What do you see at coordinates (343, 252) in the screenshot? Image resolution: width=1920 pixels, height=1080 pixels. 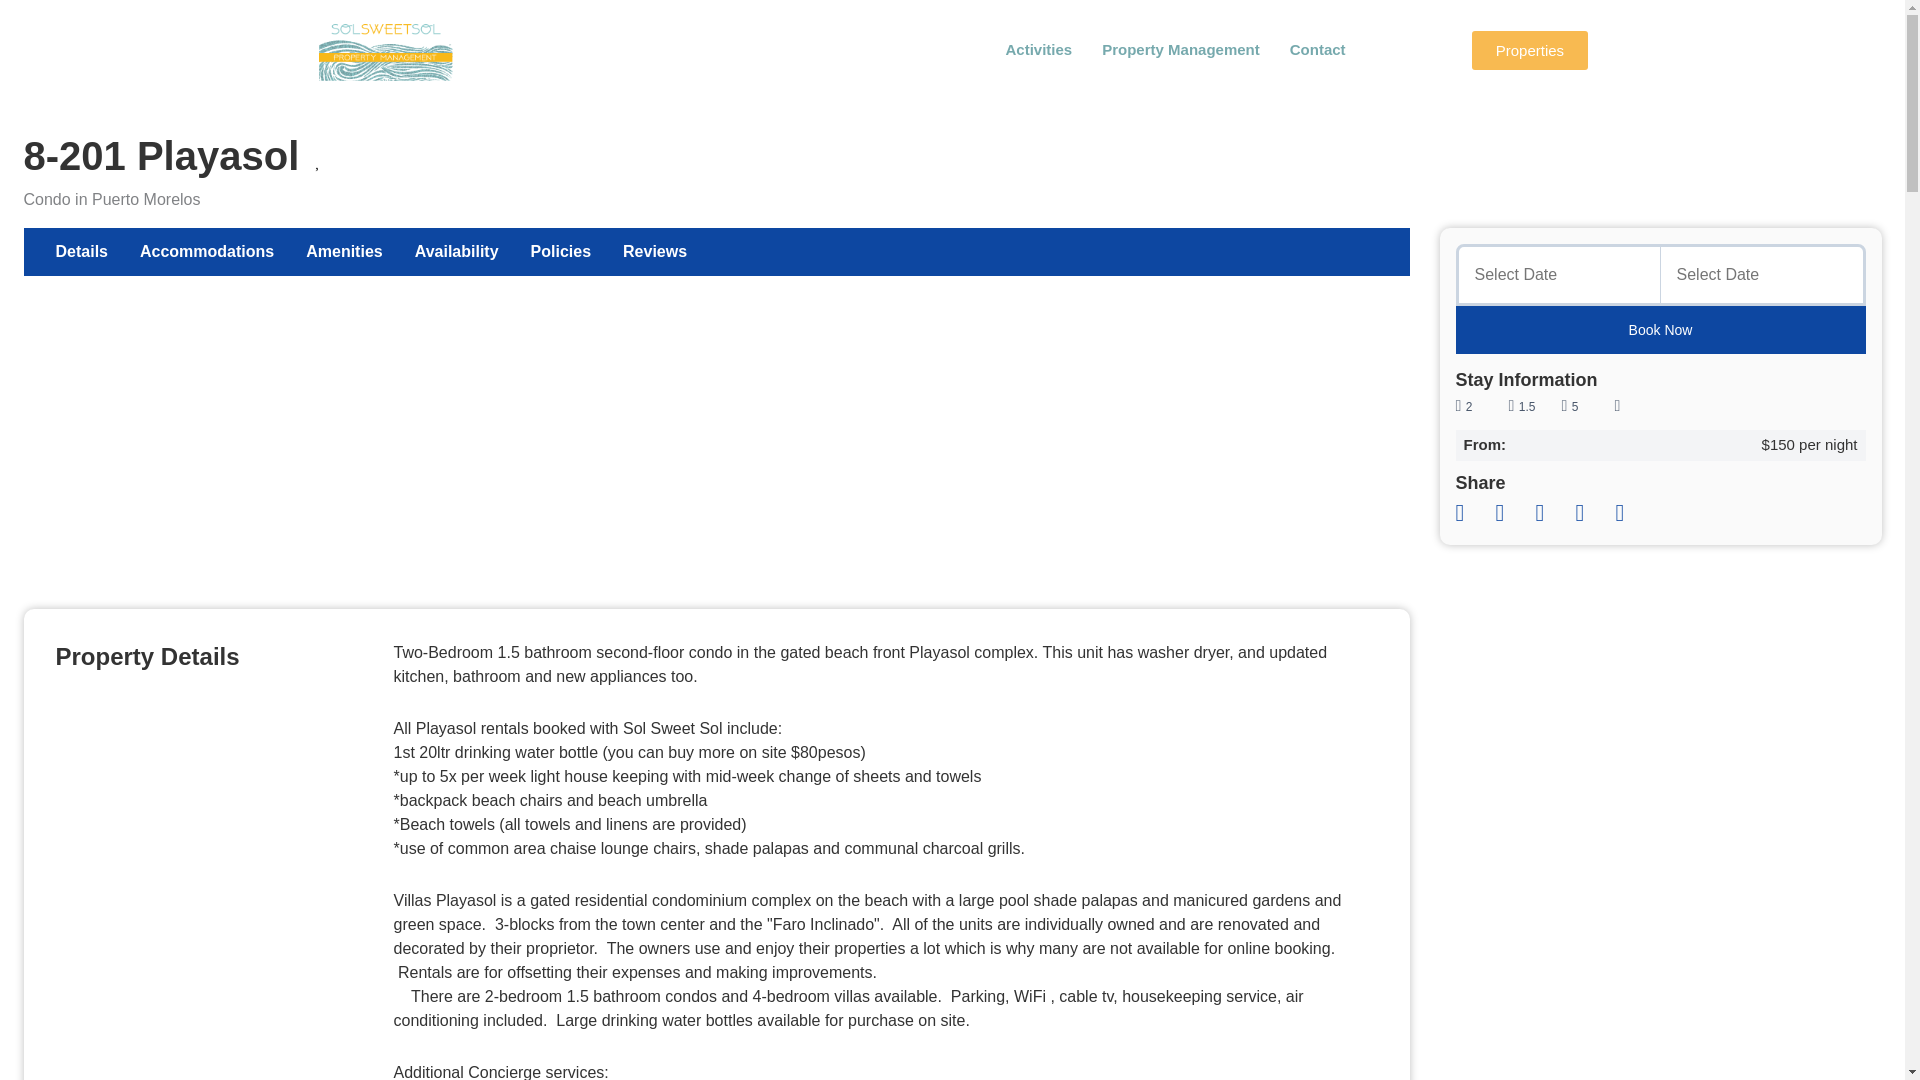 I see `Amenities` at bounding box center [343, 252].